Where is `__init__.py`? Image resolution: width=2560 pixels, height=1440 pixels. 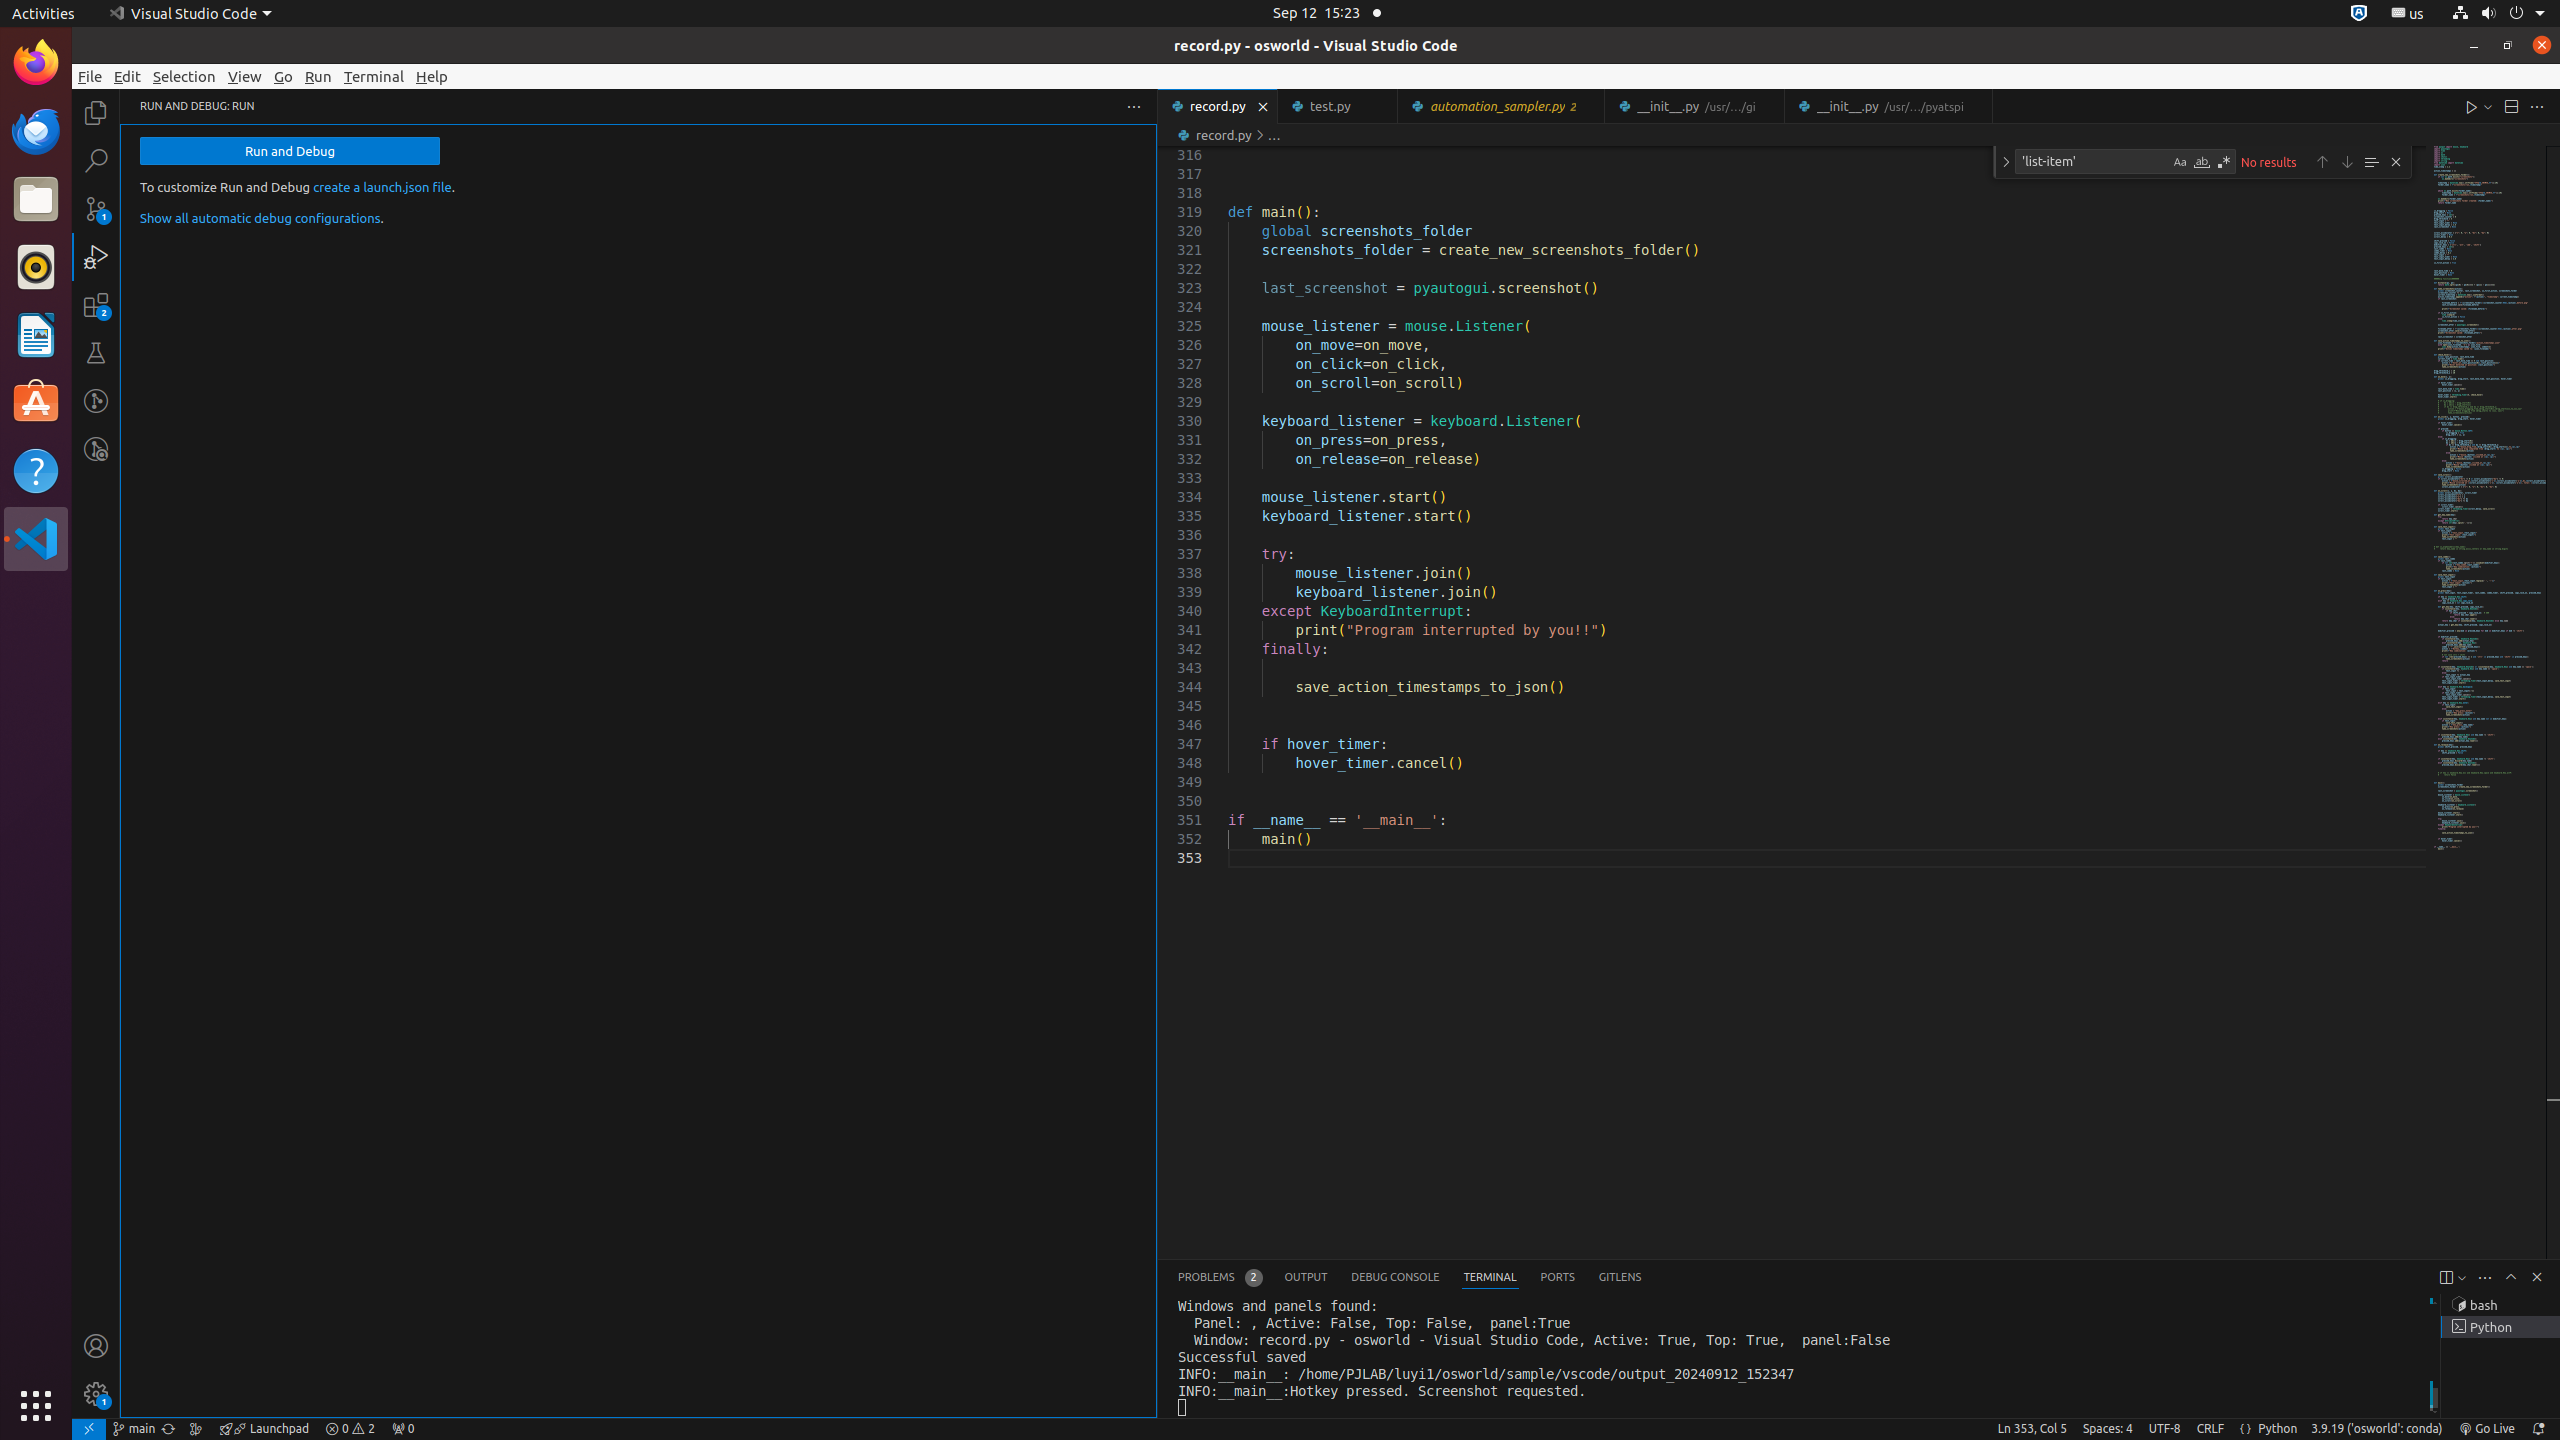 __init__.py is located at coordinates (1888, 106).